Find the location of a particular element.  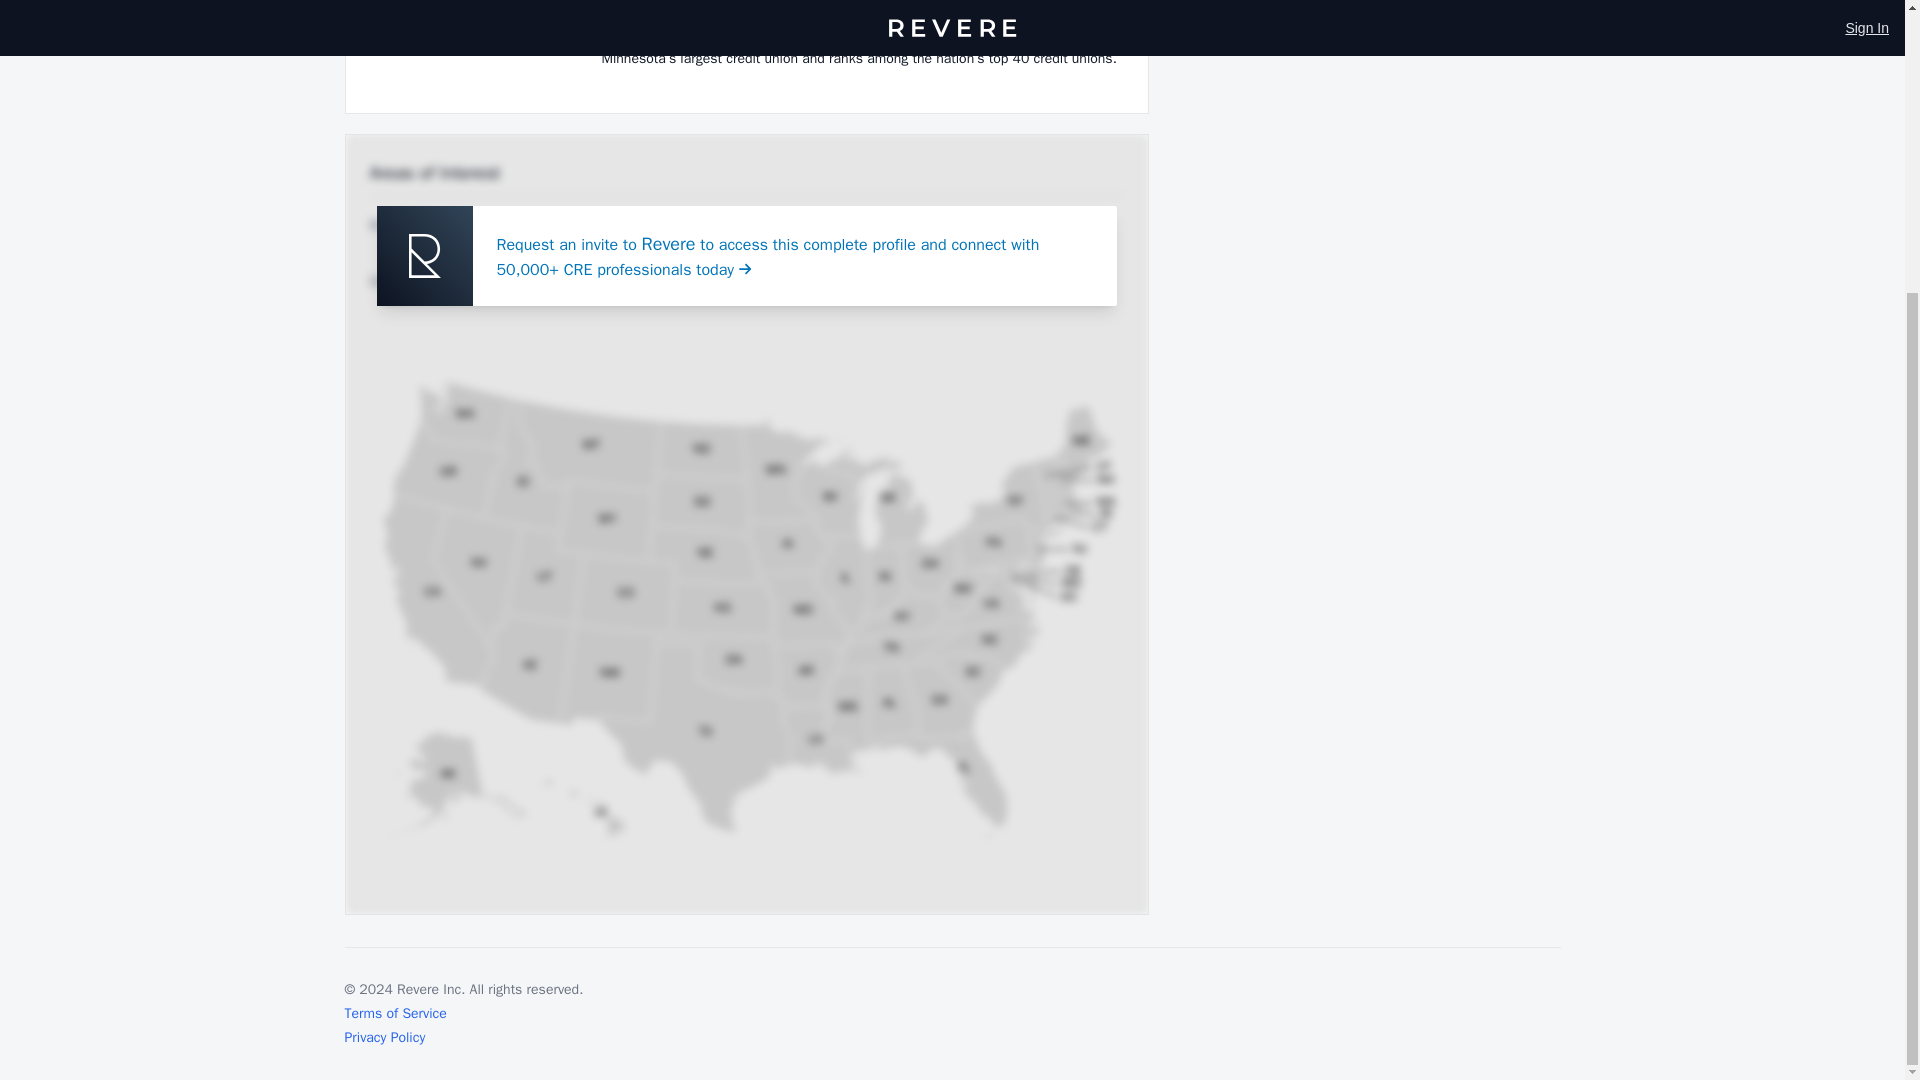

Terms of Service is located at coordinates (394, 1012).